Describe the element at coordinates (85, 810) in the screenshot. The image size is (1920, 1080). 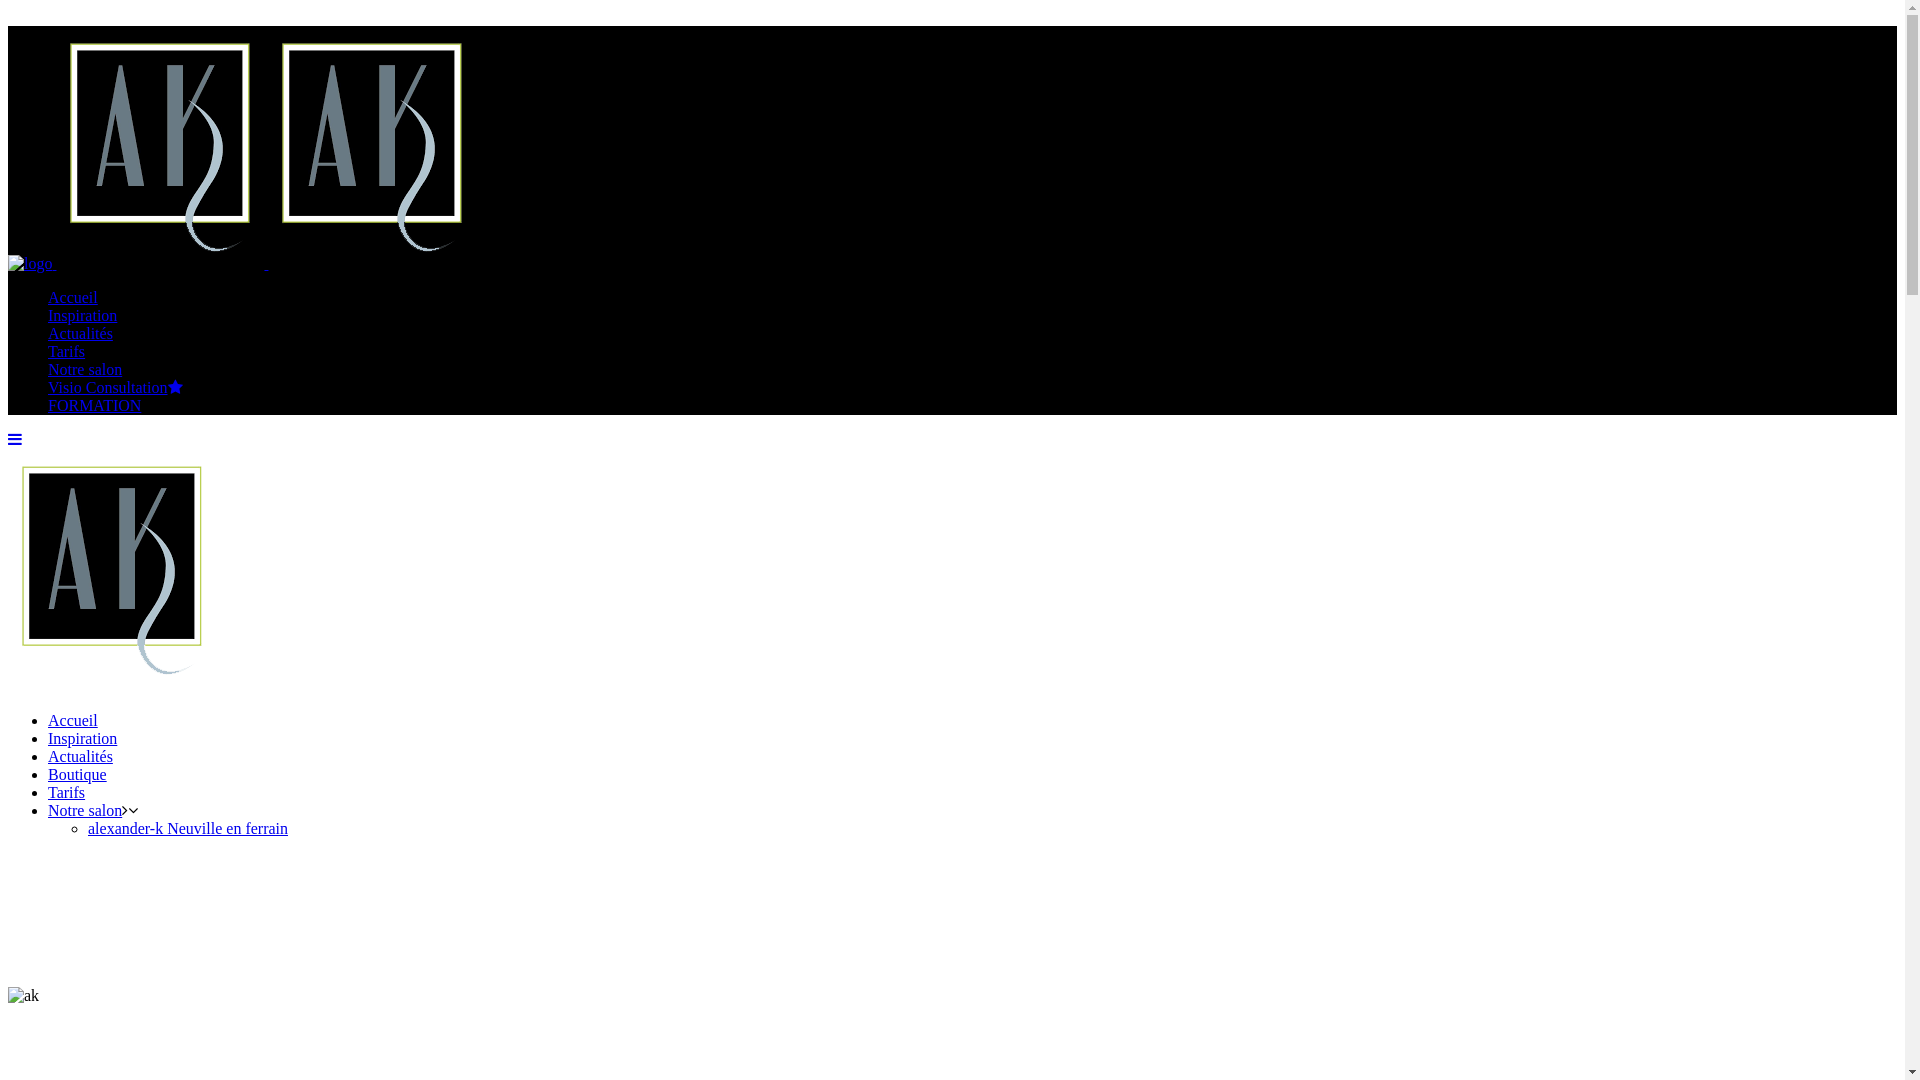
I see `Notre salon` at that location.